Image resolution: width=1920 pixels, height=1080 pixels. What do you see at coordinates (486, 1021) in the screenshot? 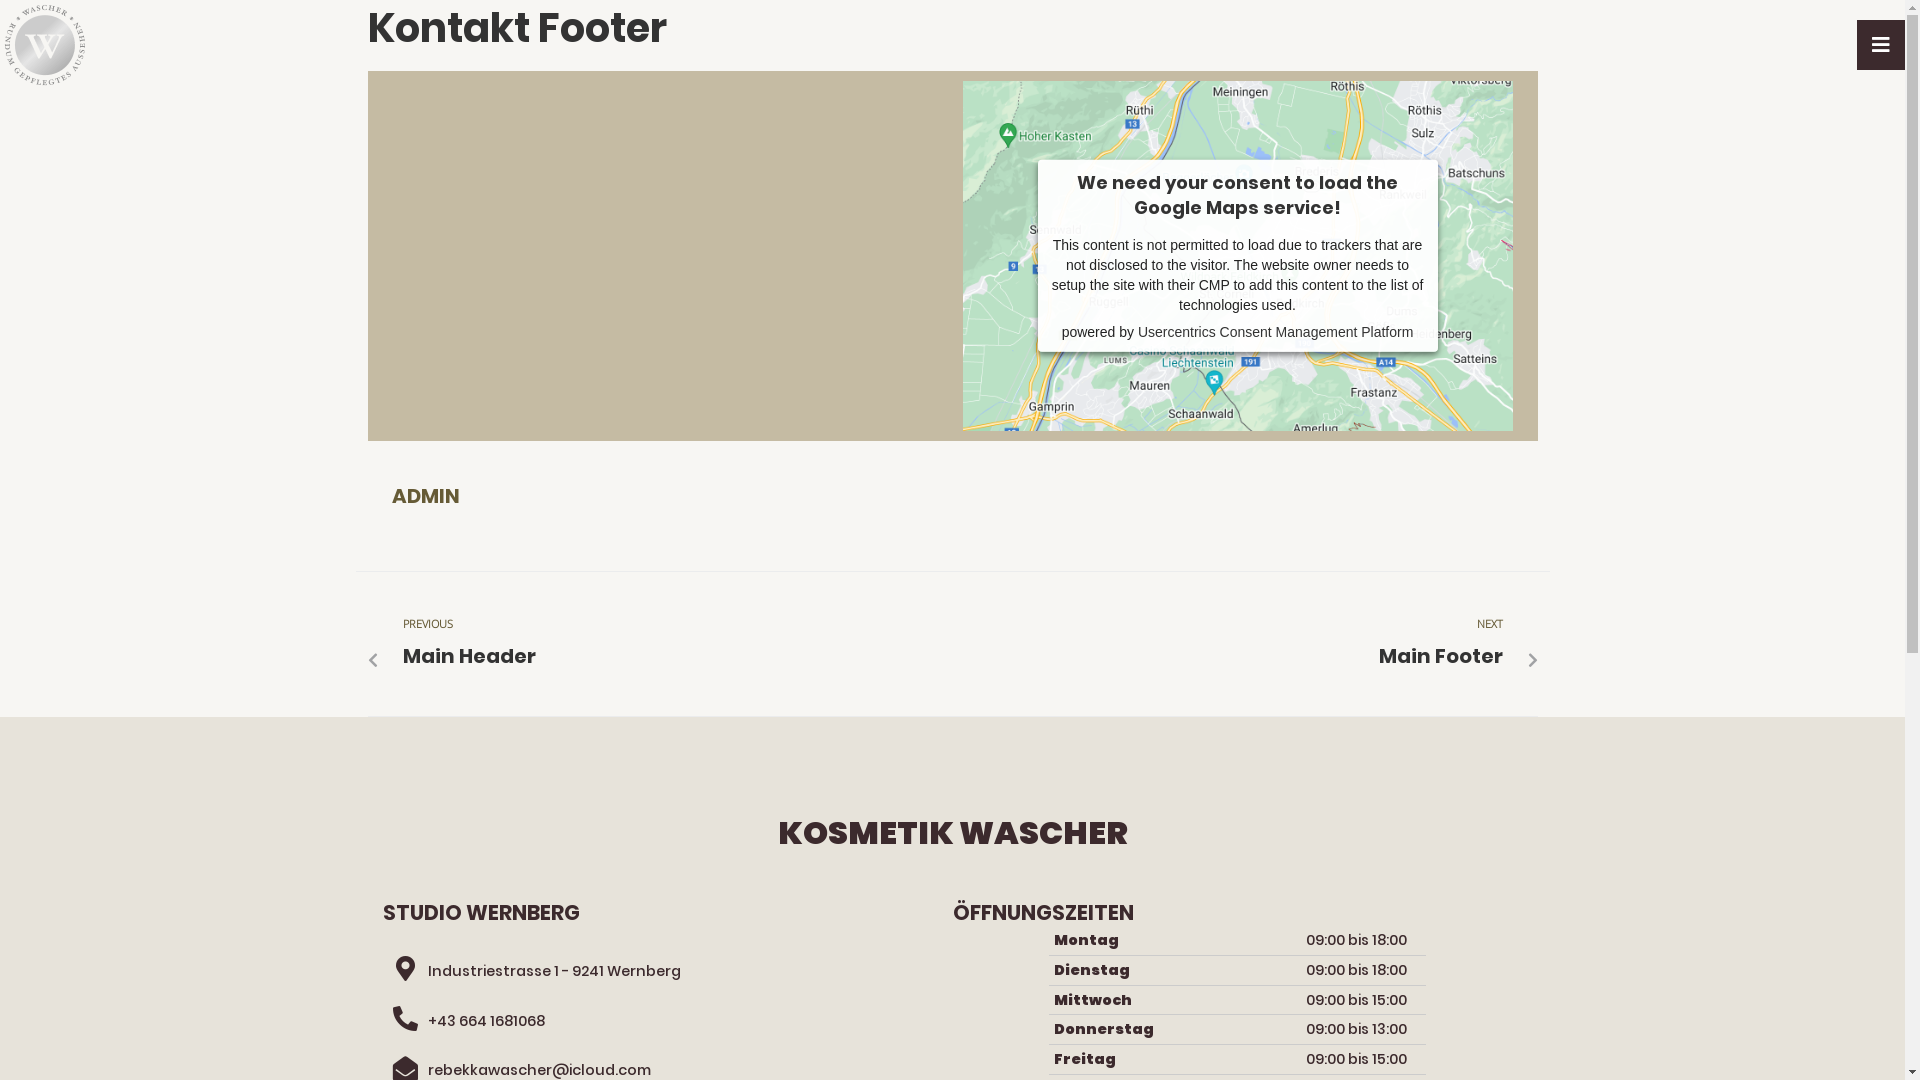
I see `+43 664 1681068` at bounding box center [486, 1021].